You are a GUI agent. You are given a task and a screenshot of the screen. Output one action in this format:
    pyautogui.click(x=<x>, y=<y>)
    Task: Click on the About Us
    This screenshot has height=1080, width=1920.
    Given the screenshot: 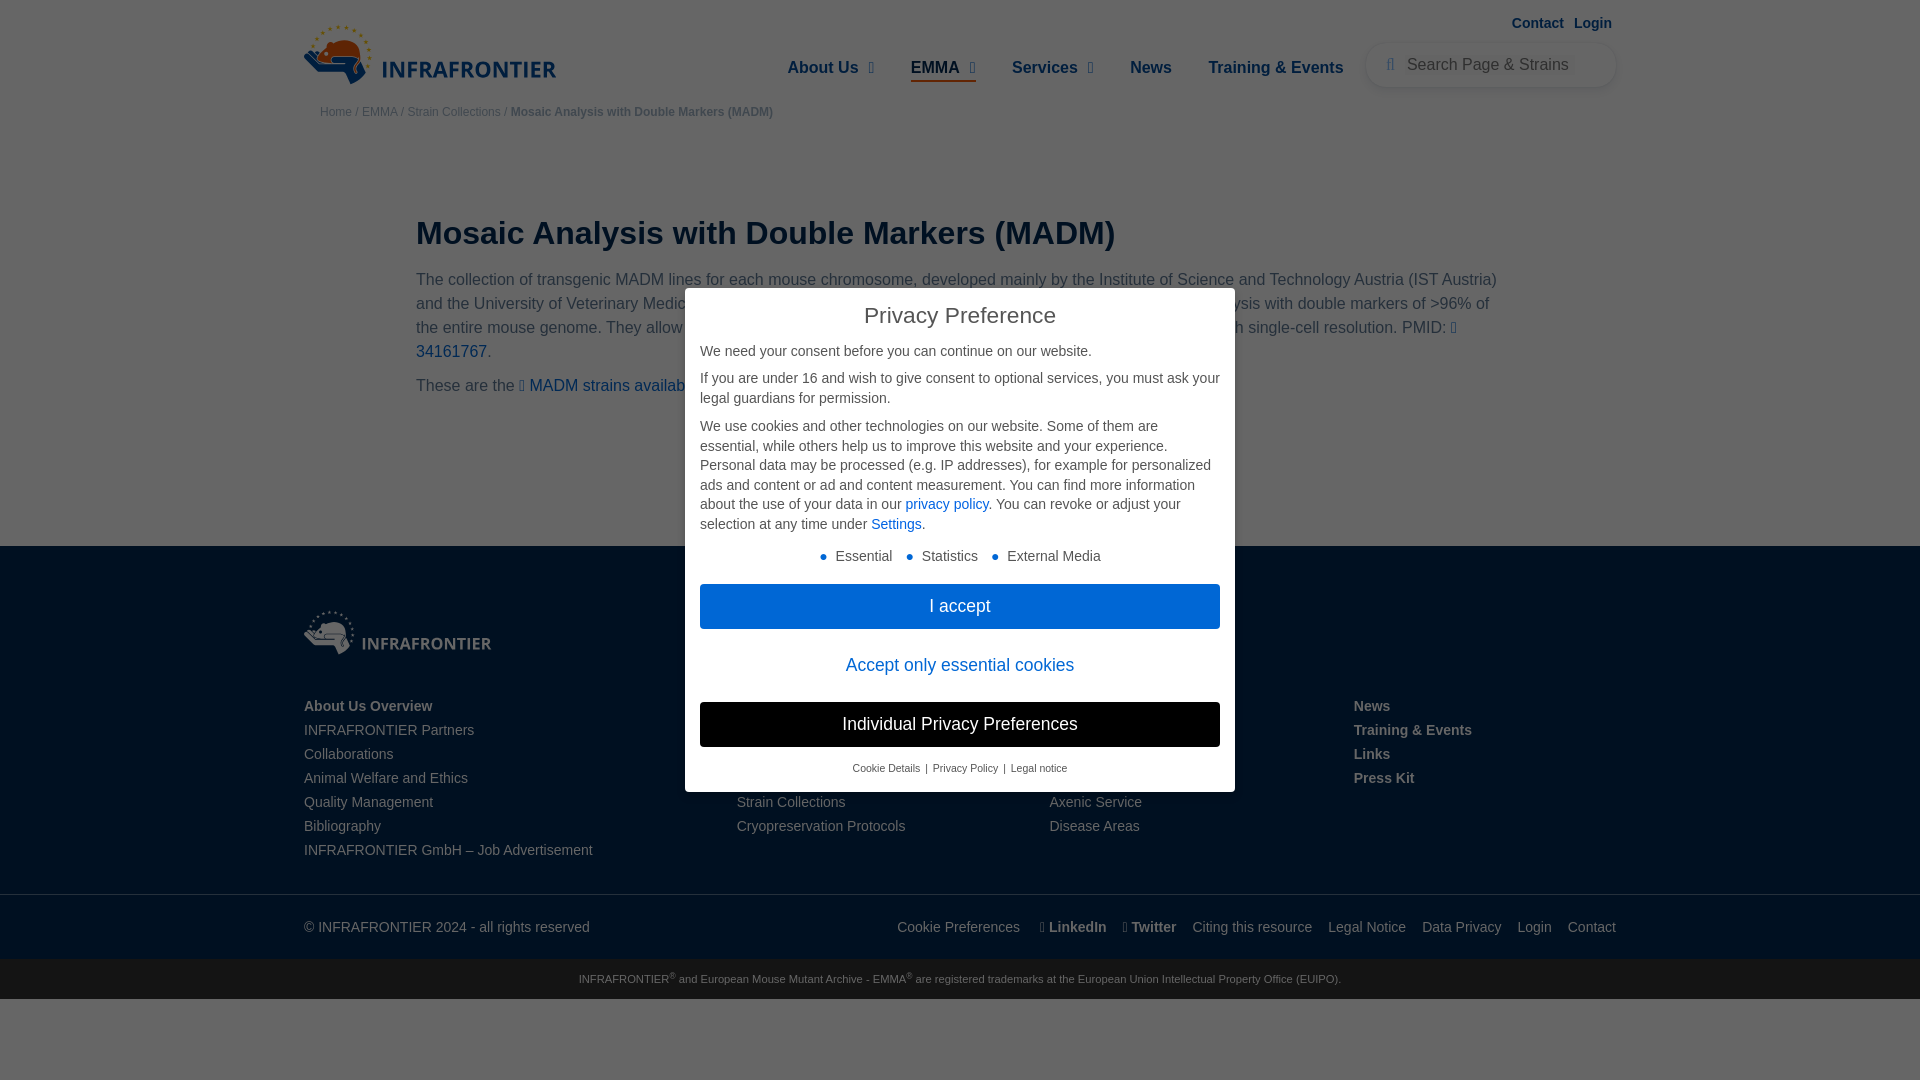 What is the action you would take?
    pyautogui.click(x=830, y=69)
    